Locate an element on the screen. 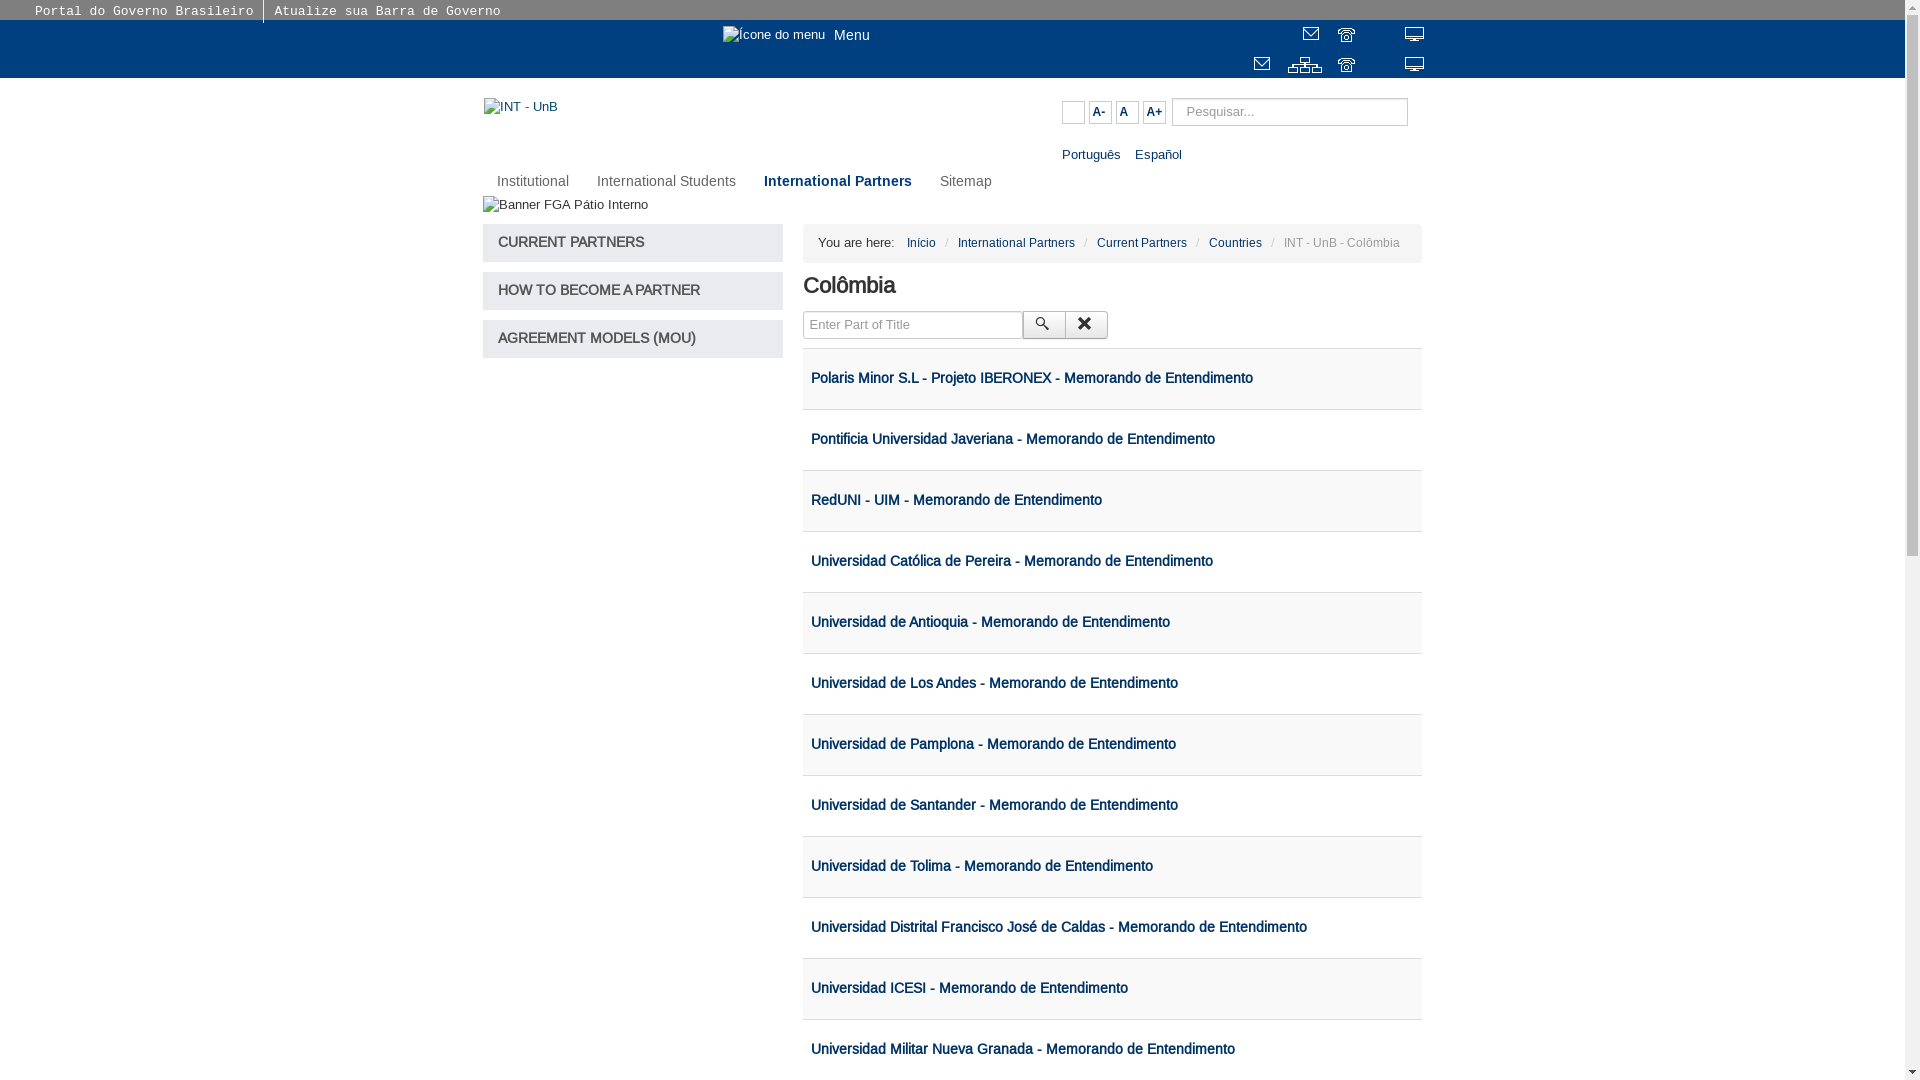  Fala.BR is located at coordinates (1382, 36).